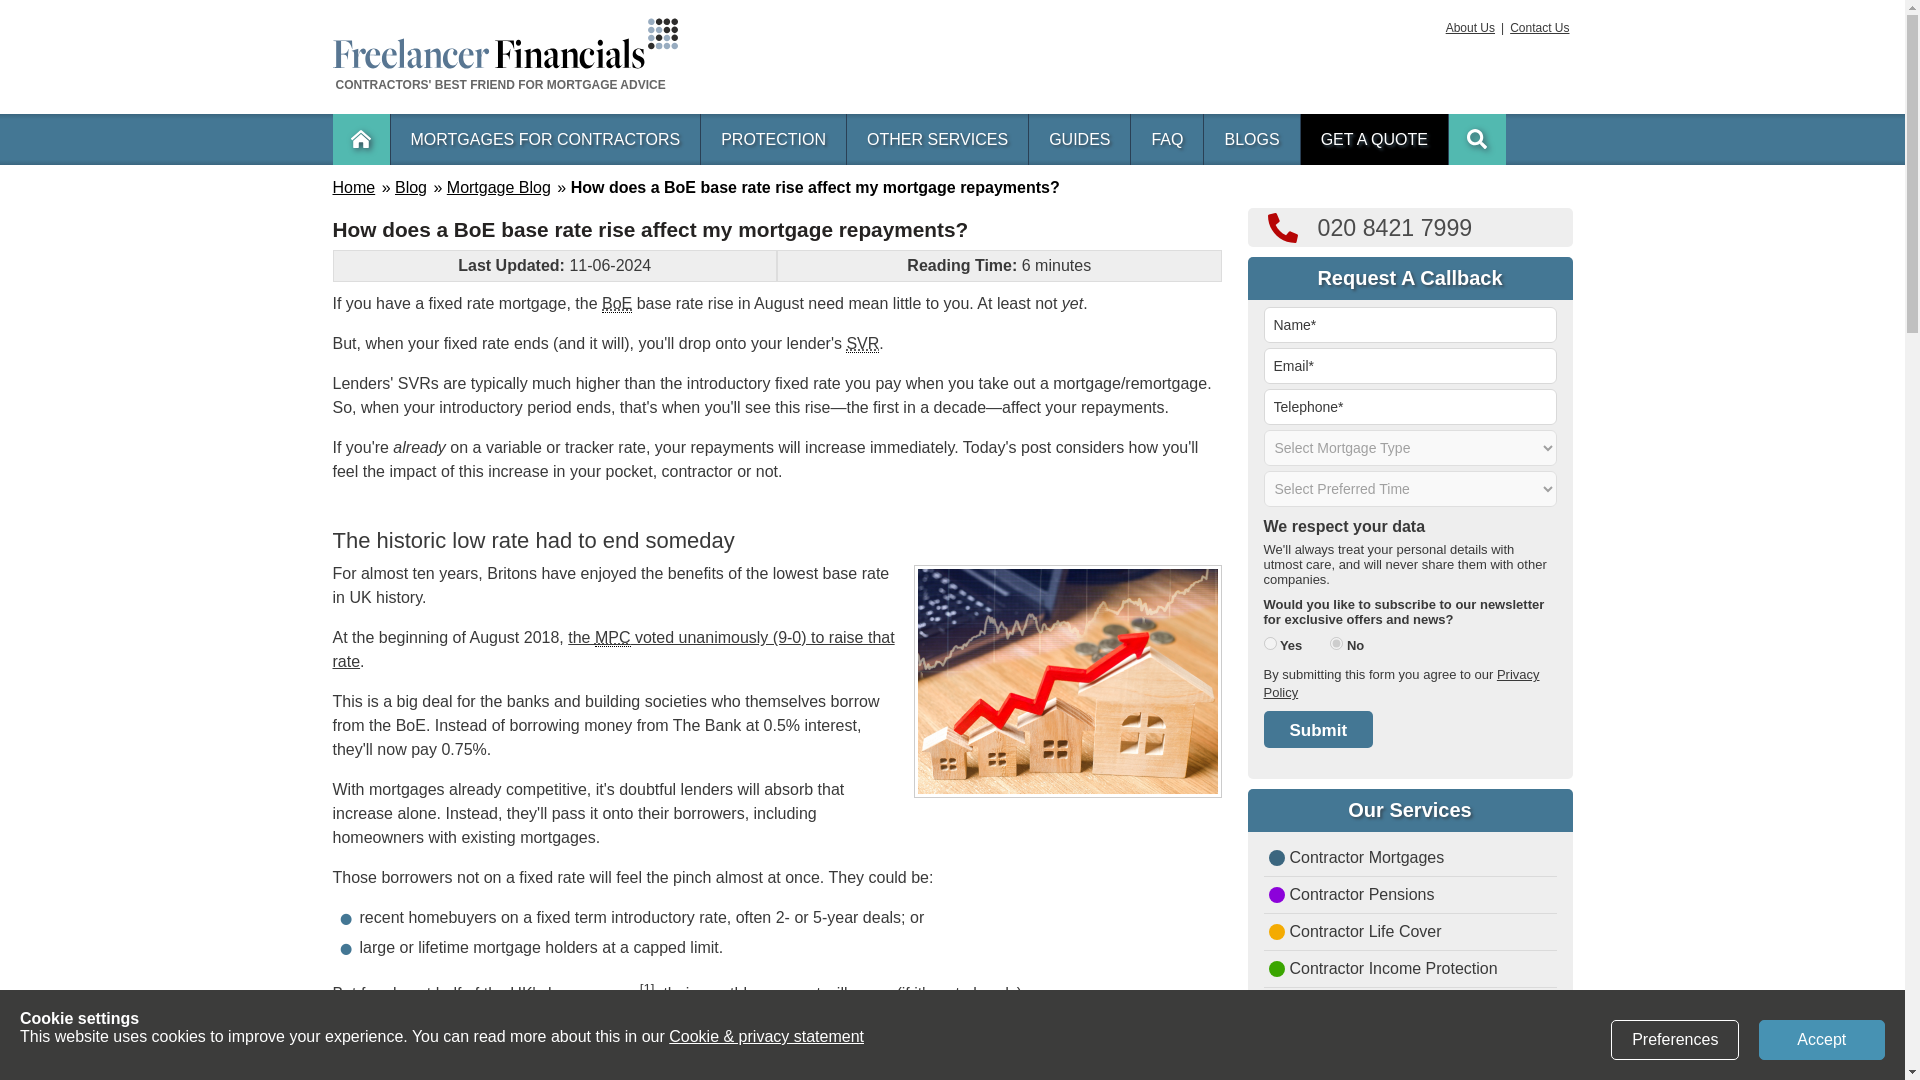 The height and width of the screenshot is (1080, 1920). Describe the element at coordinates (1410, 228) in the screenshot. I see `020 8421 7999` at that location.